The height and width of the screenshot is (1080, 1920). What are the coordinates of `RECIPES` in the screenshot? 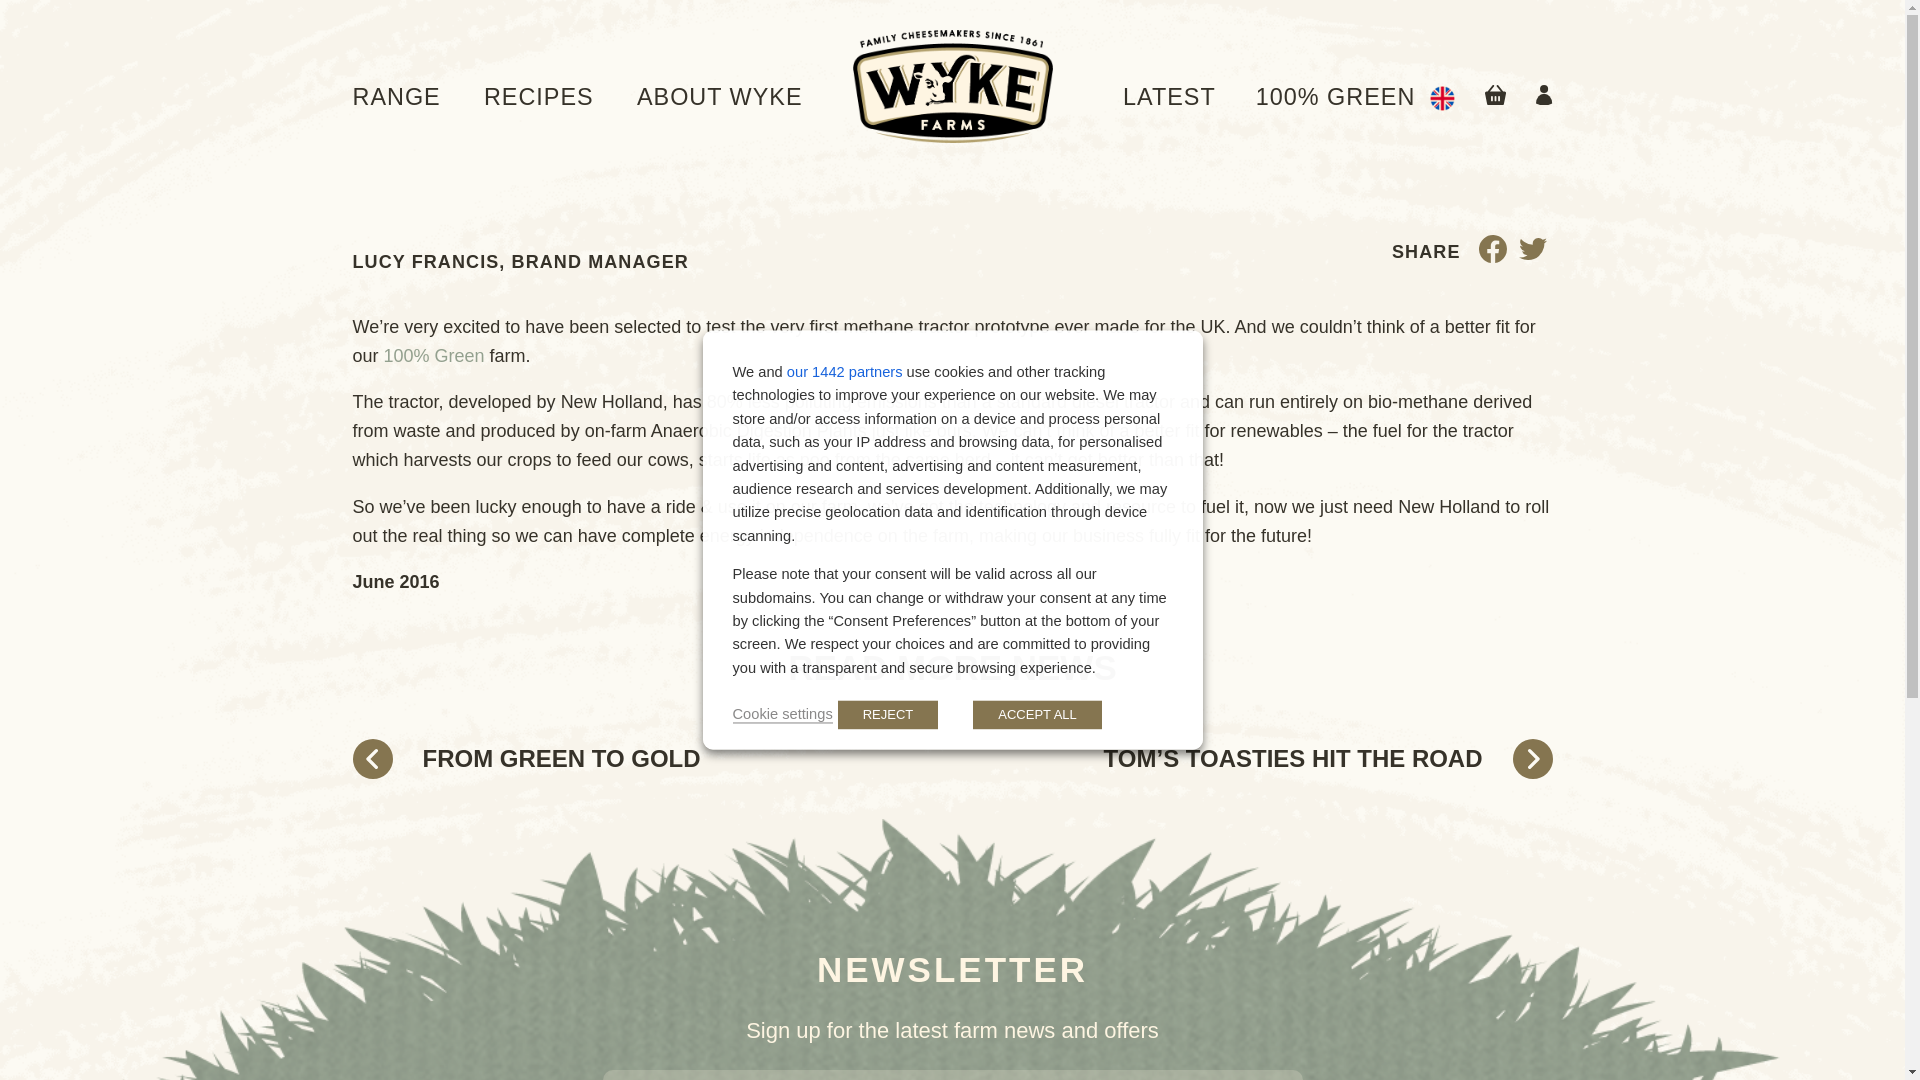 It's located at (538, 97).